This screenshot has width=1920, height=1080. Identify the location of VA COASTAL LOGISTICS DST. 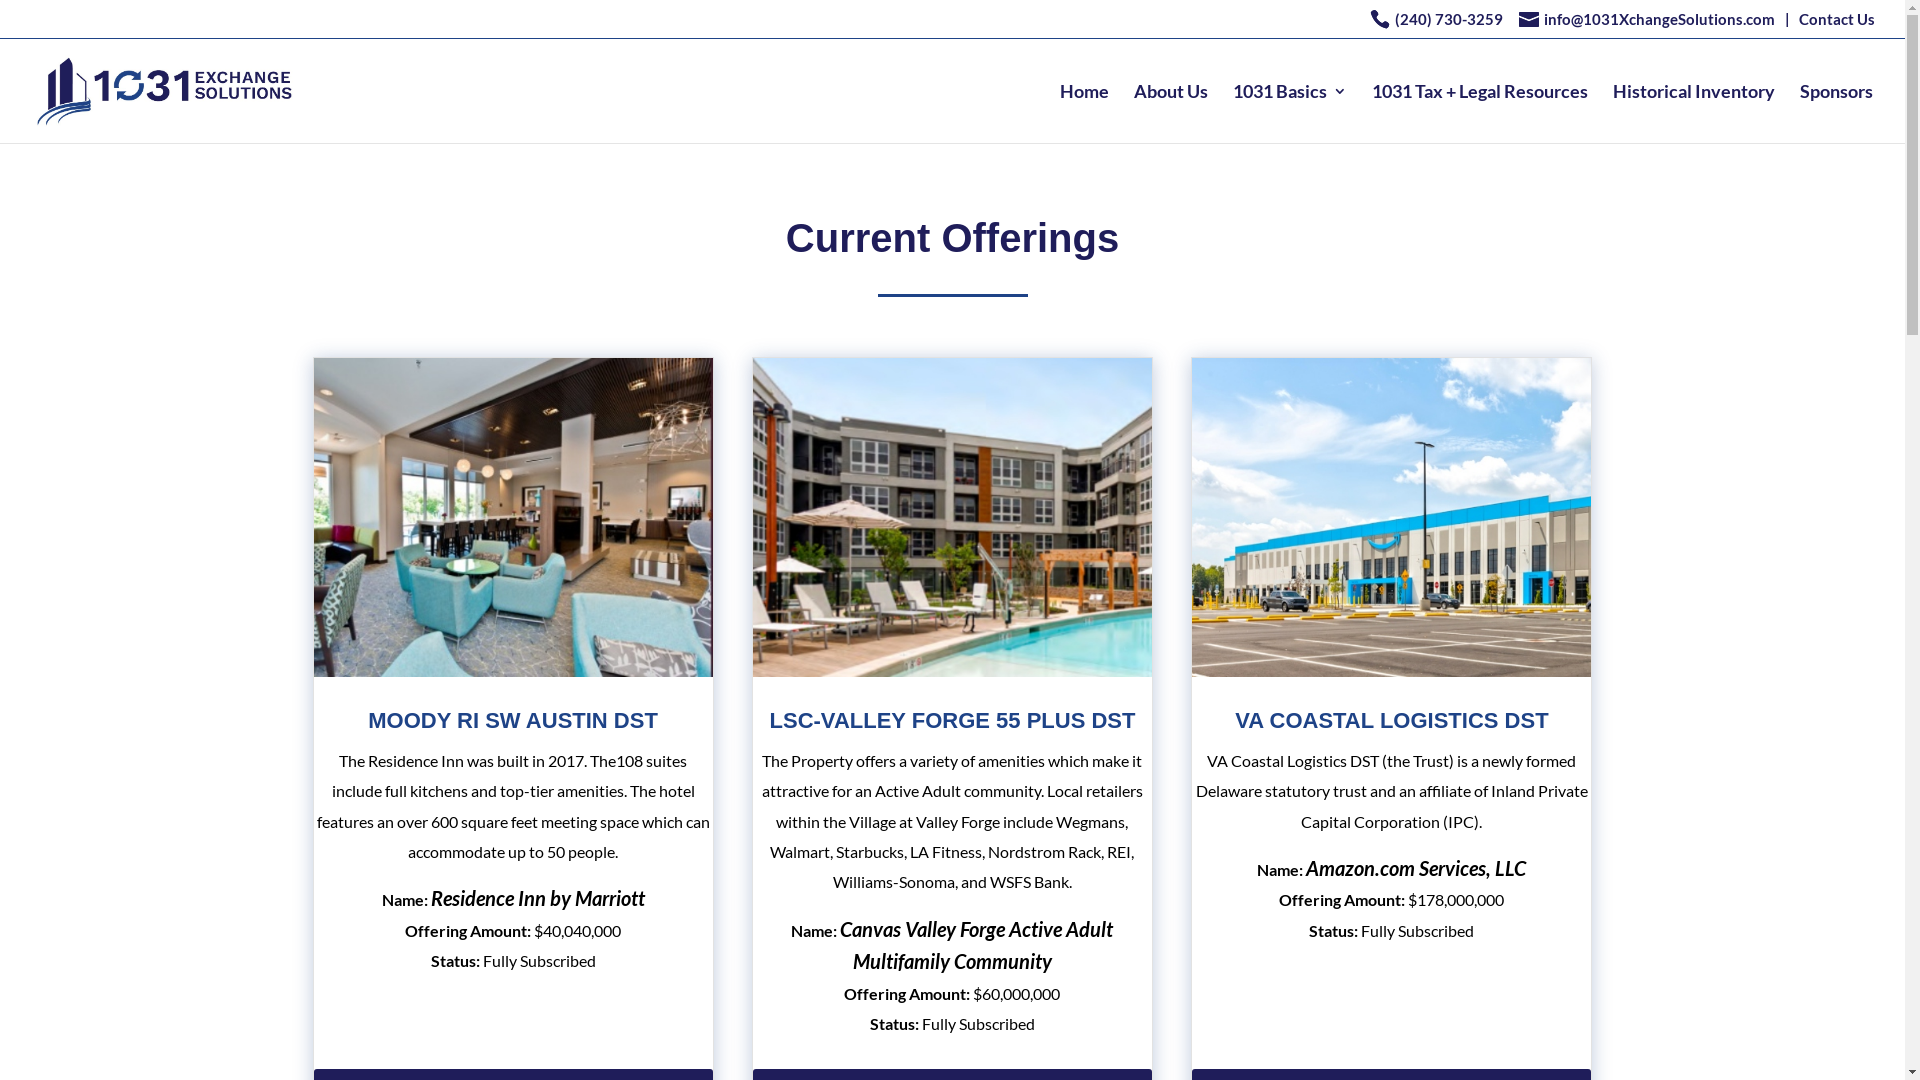
(1392, 720).